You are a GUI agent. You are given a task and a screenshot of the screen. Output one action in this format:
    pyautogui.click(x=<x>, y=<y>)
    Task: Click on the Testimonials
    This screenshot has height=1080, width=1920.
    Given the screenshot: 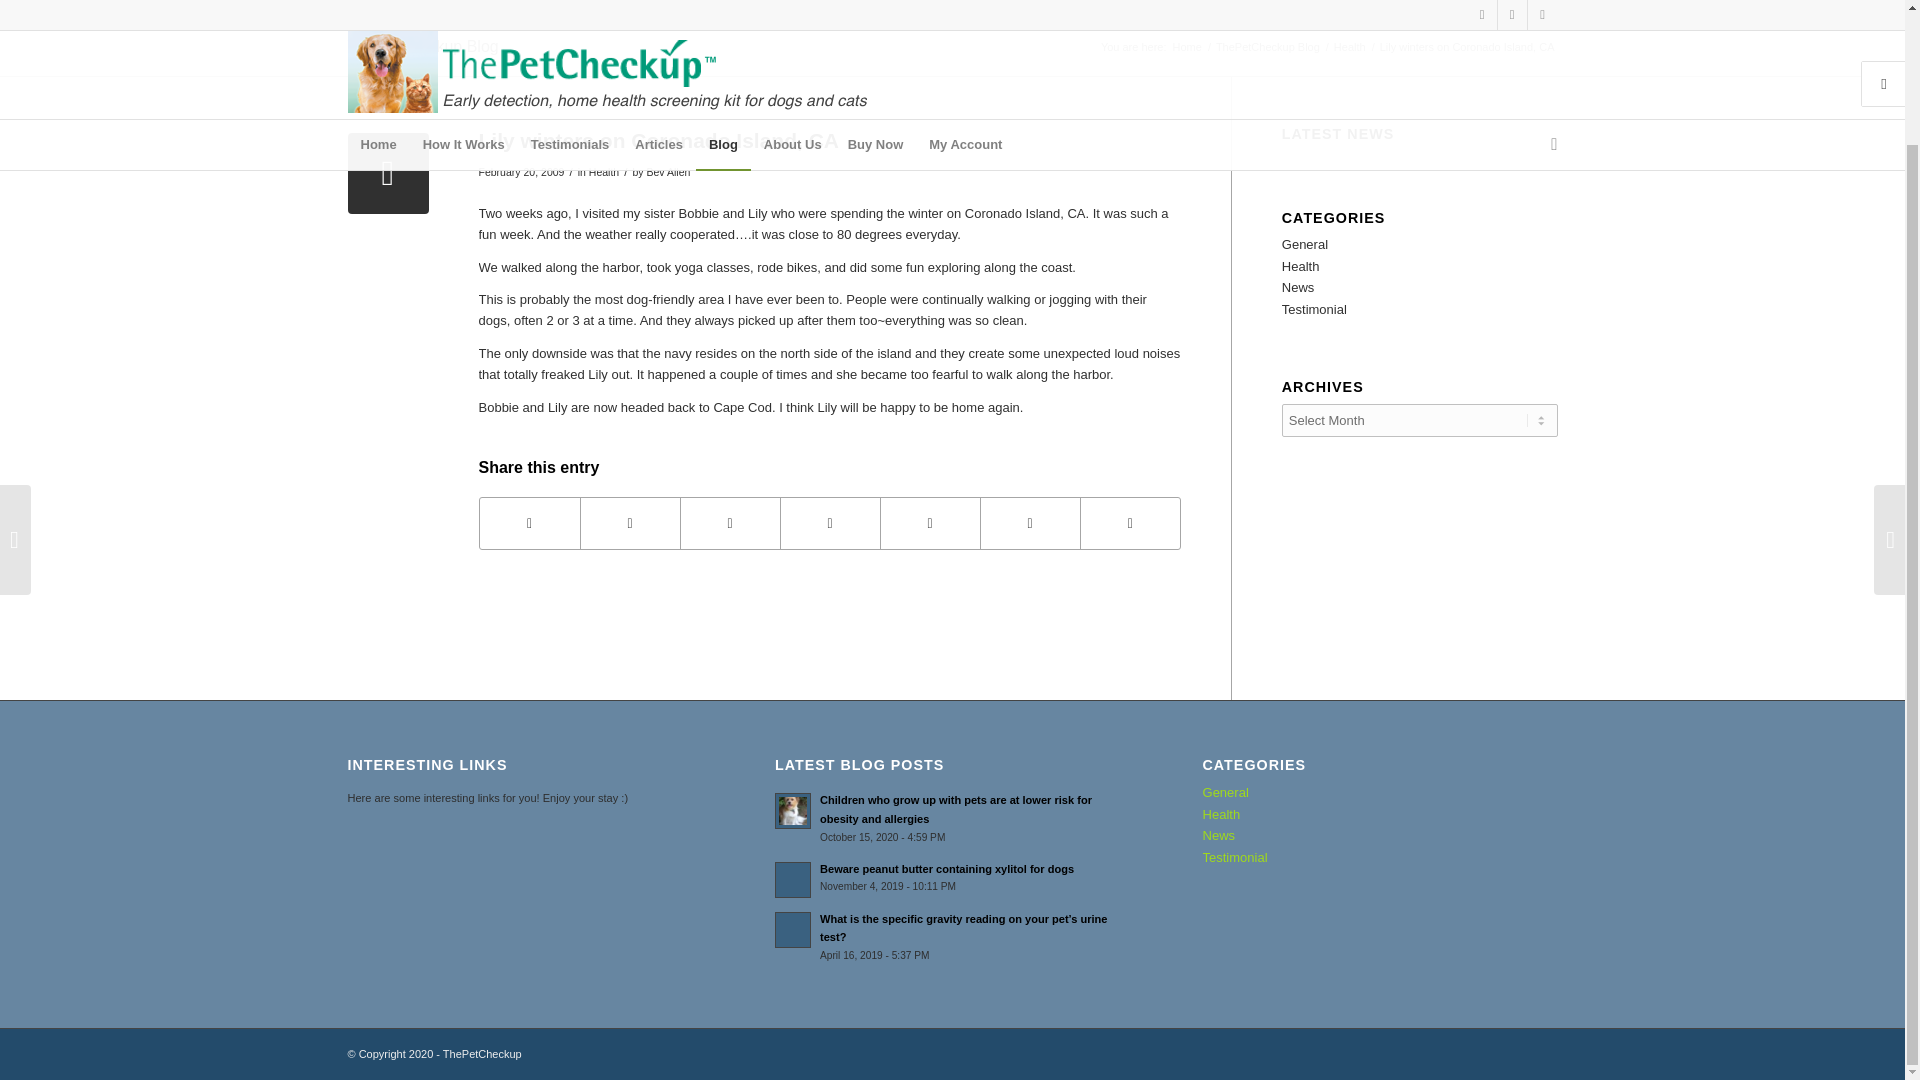 What is the action you would take?
    pyautogui.click(x=570, y=9)
    